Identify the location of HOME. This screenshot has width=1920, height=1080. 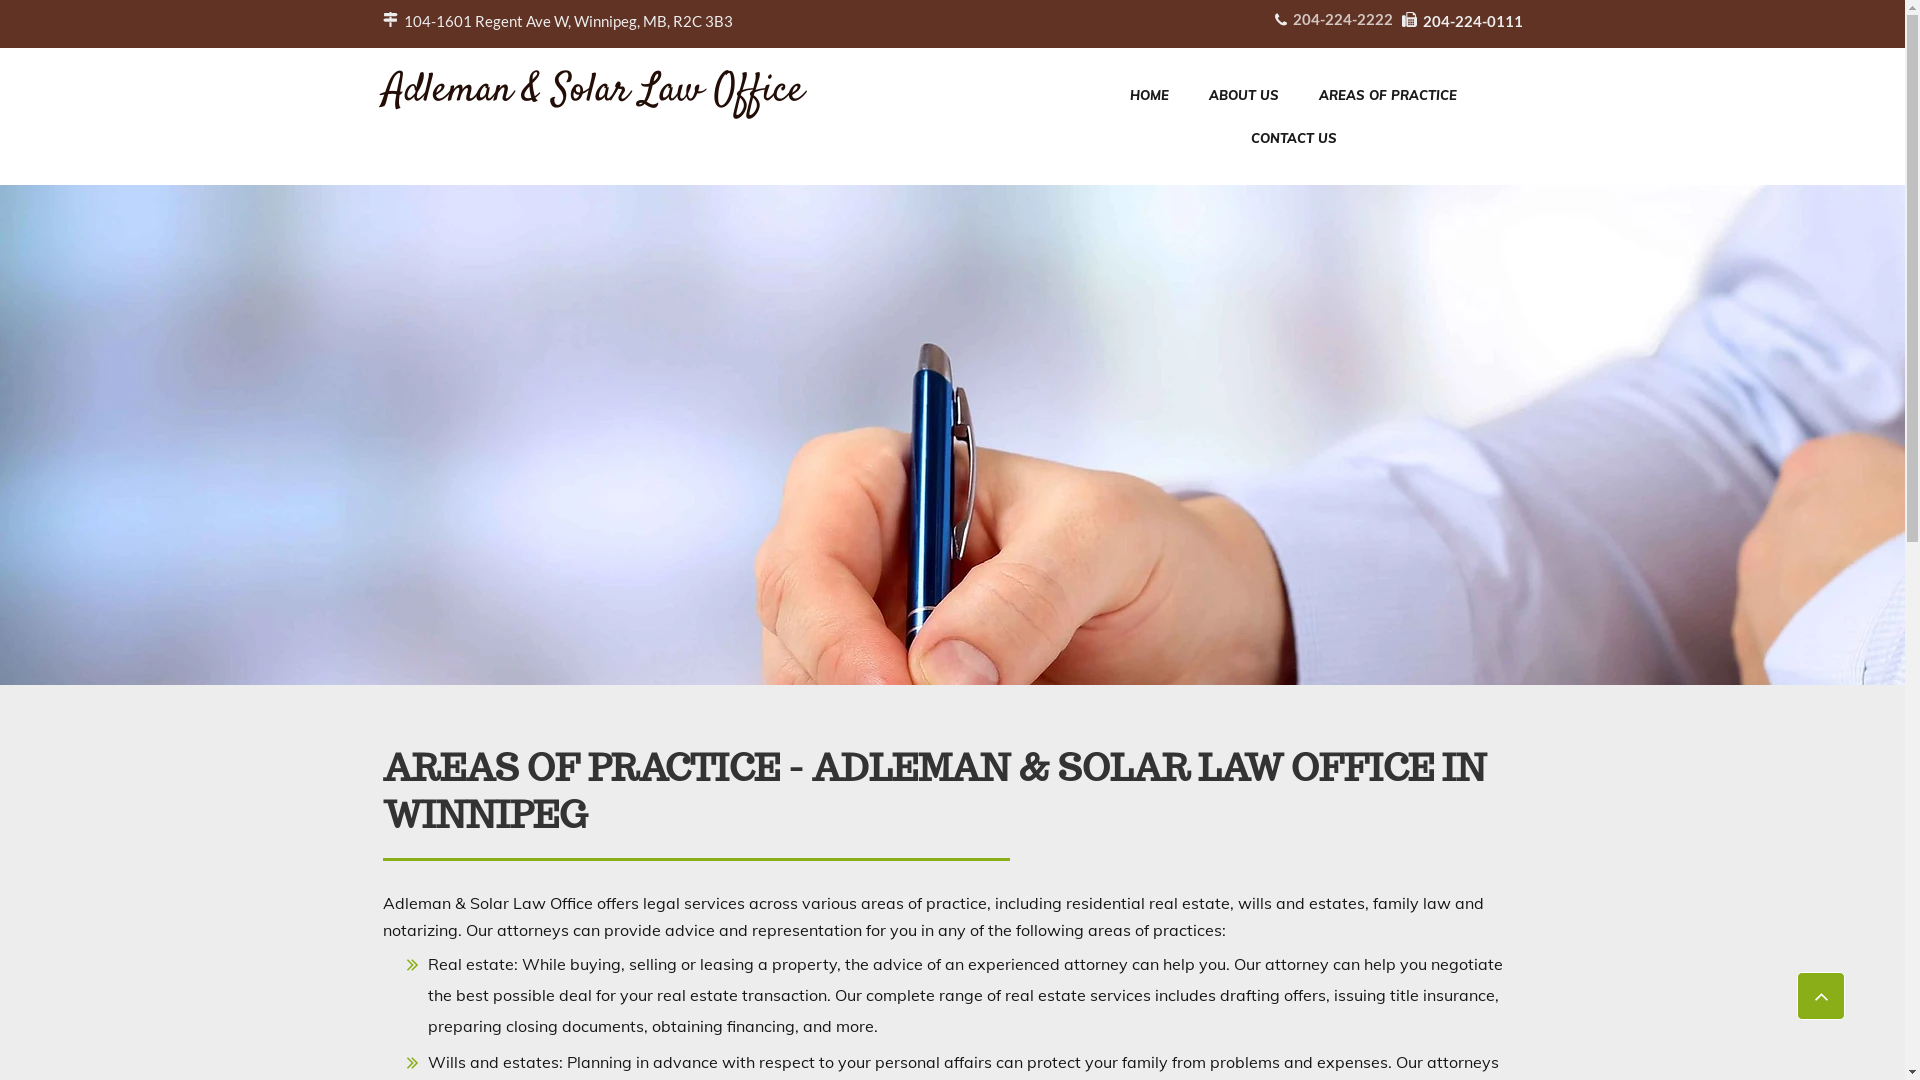
(1150, 96).